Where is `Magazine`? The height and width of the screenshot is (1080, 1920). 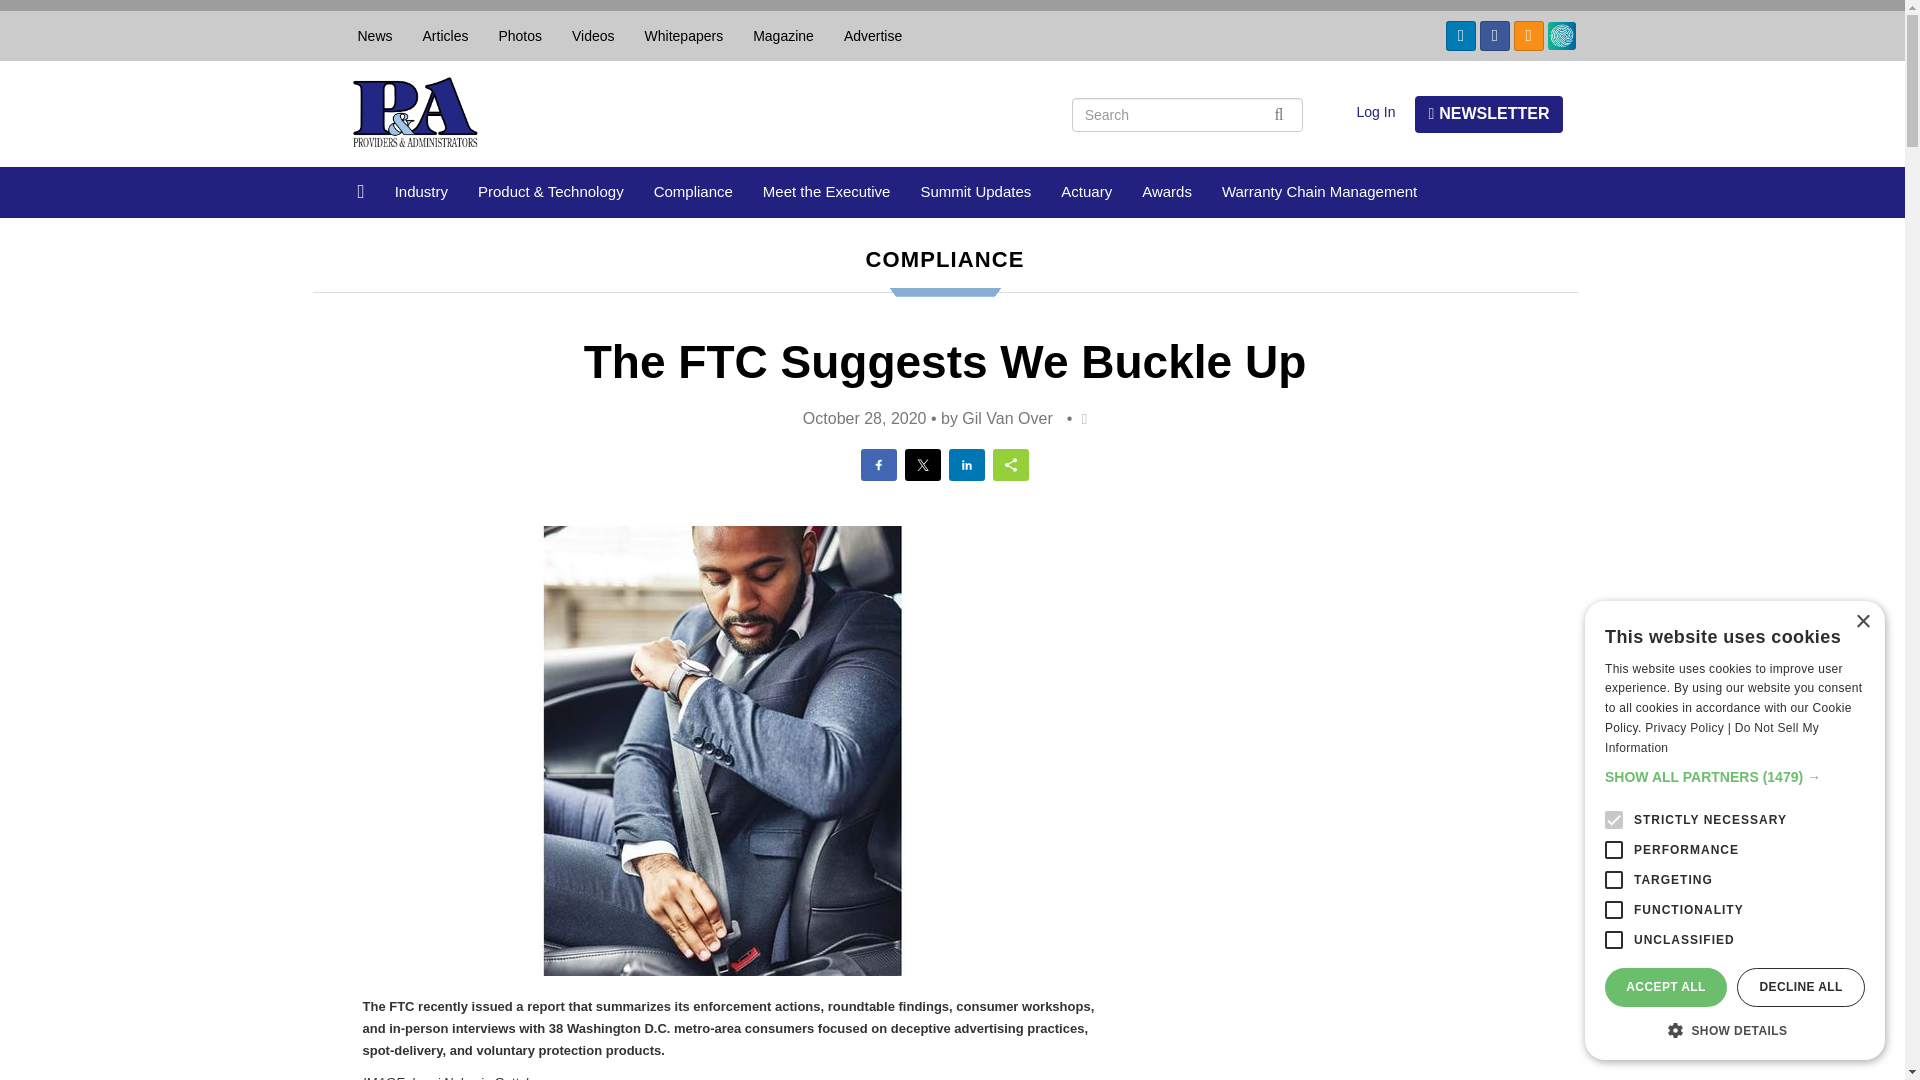 Magazine is located at coordinates (783, 35).